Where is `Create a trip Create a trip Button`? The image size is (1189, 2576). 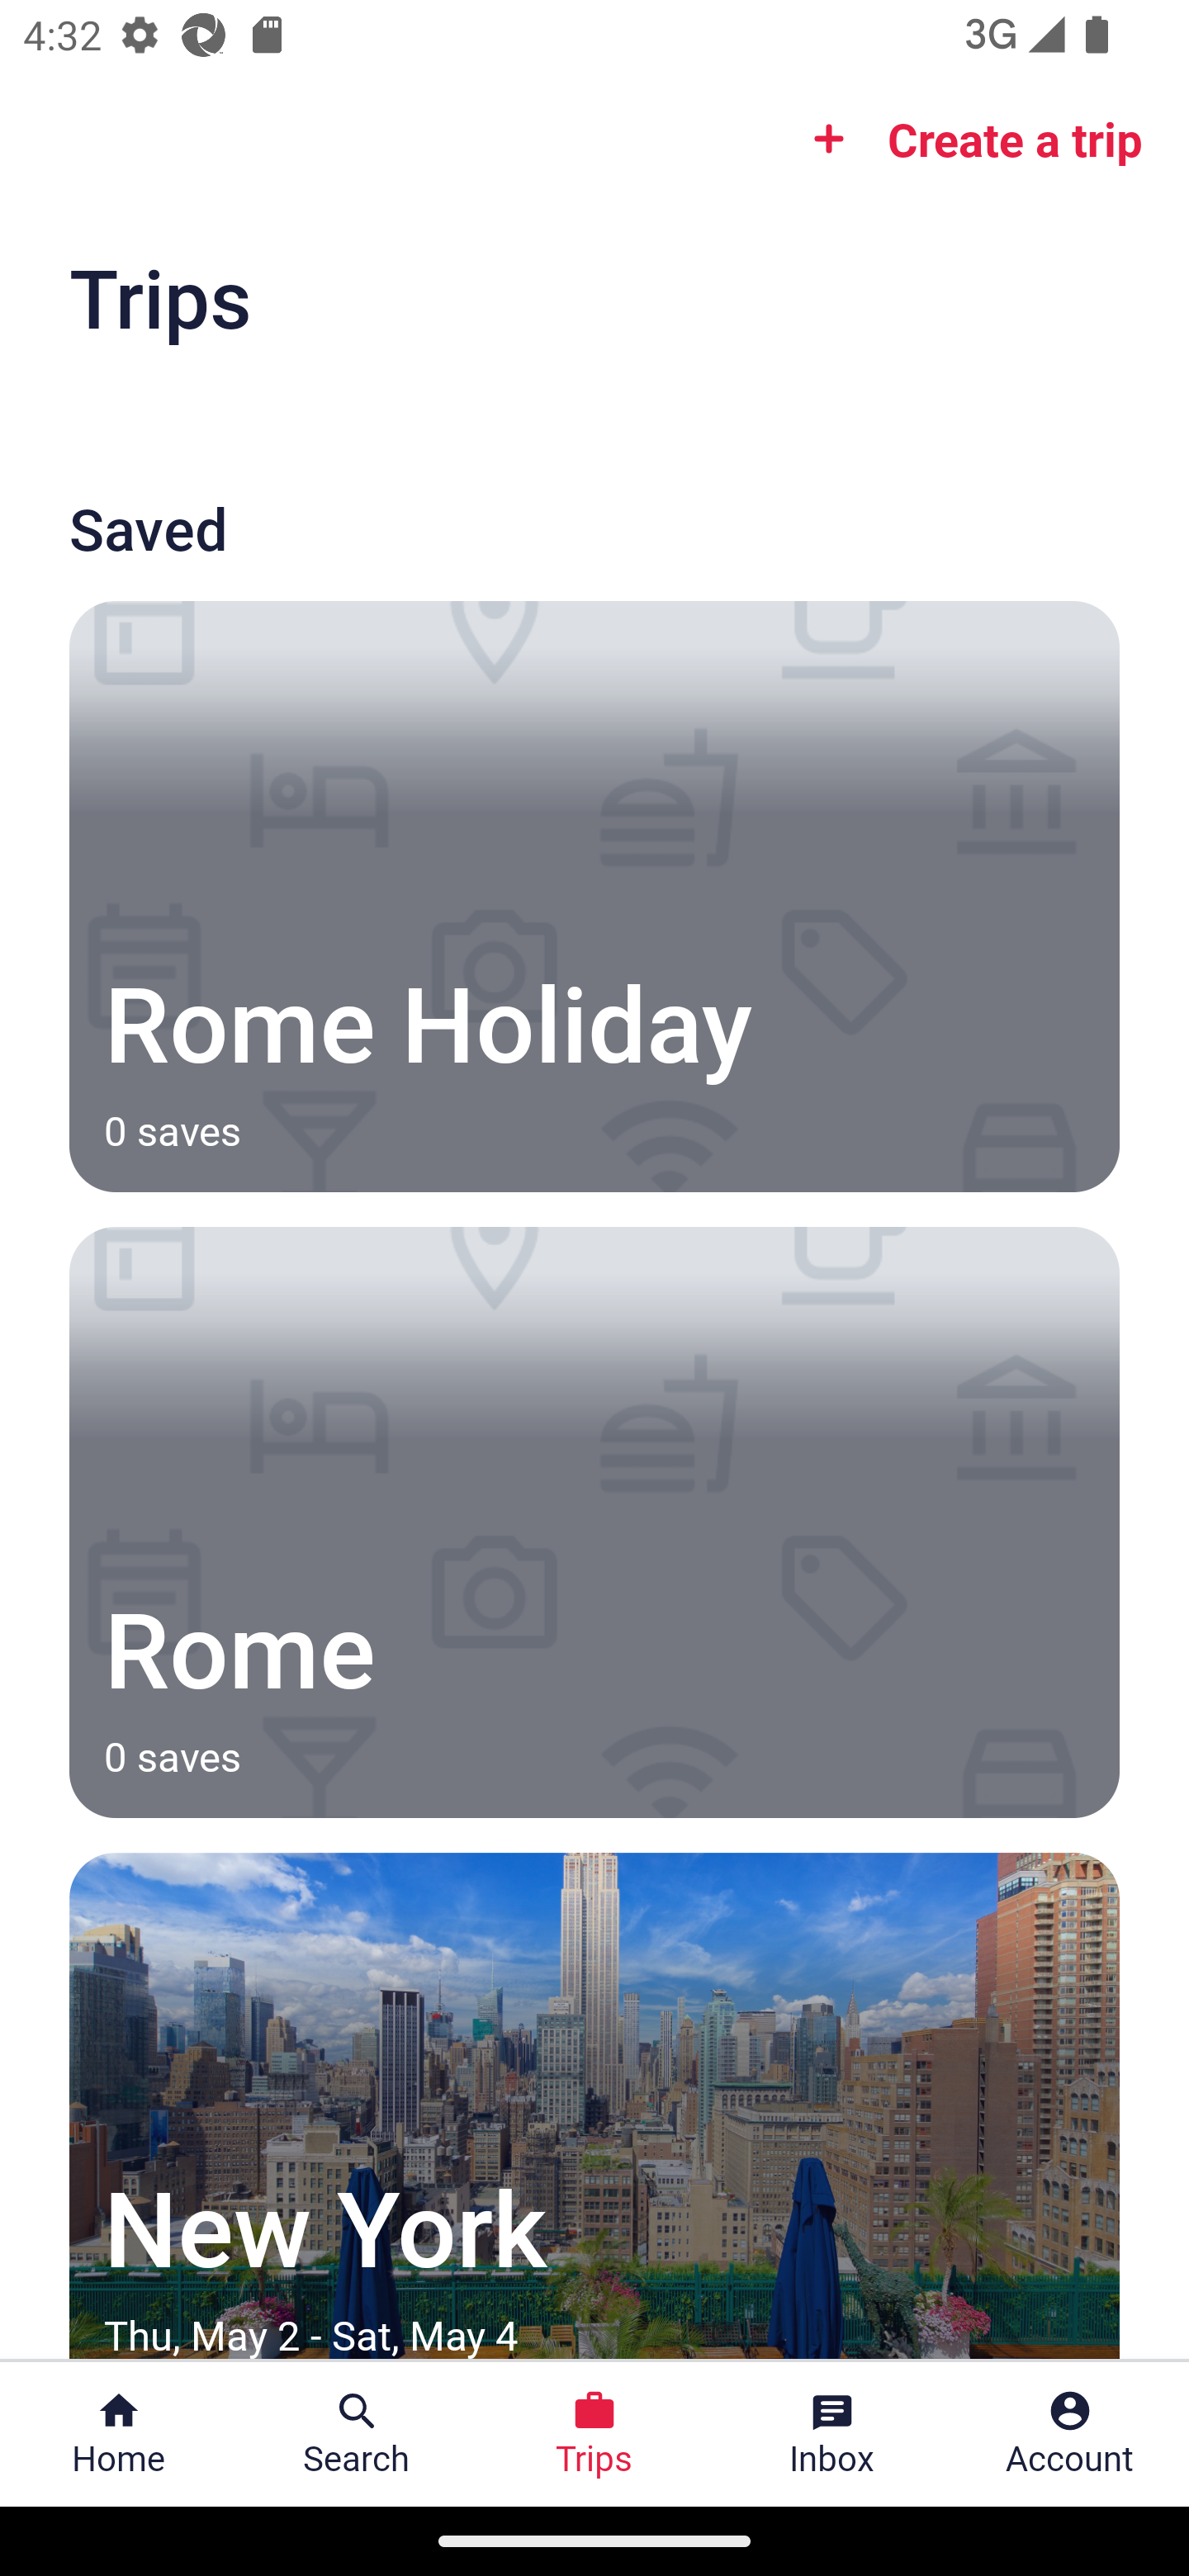 Create a trip Create a trip Button is located at coordinates (968, 139).